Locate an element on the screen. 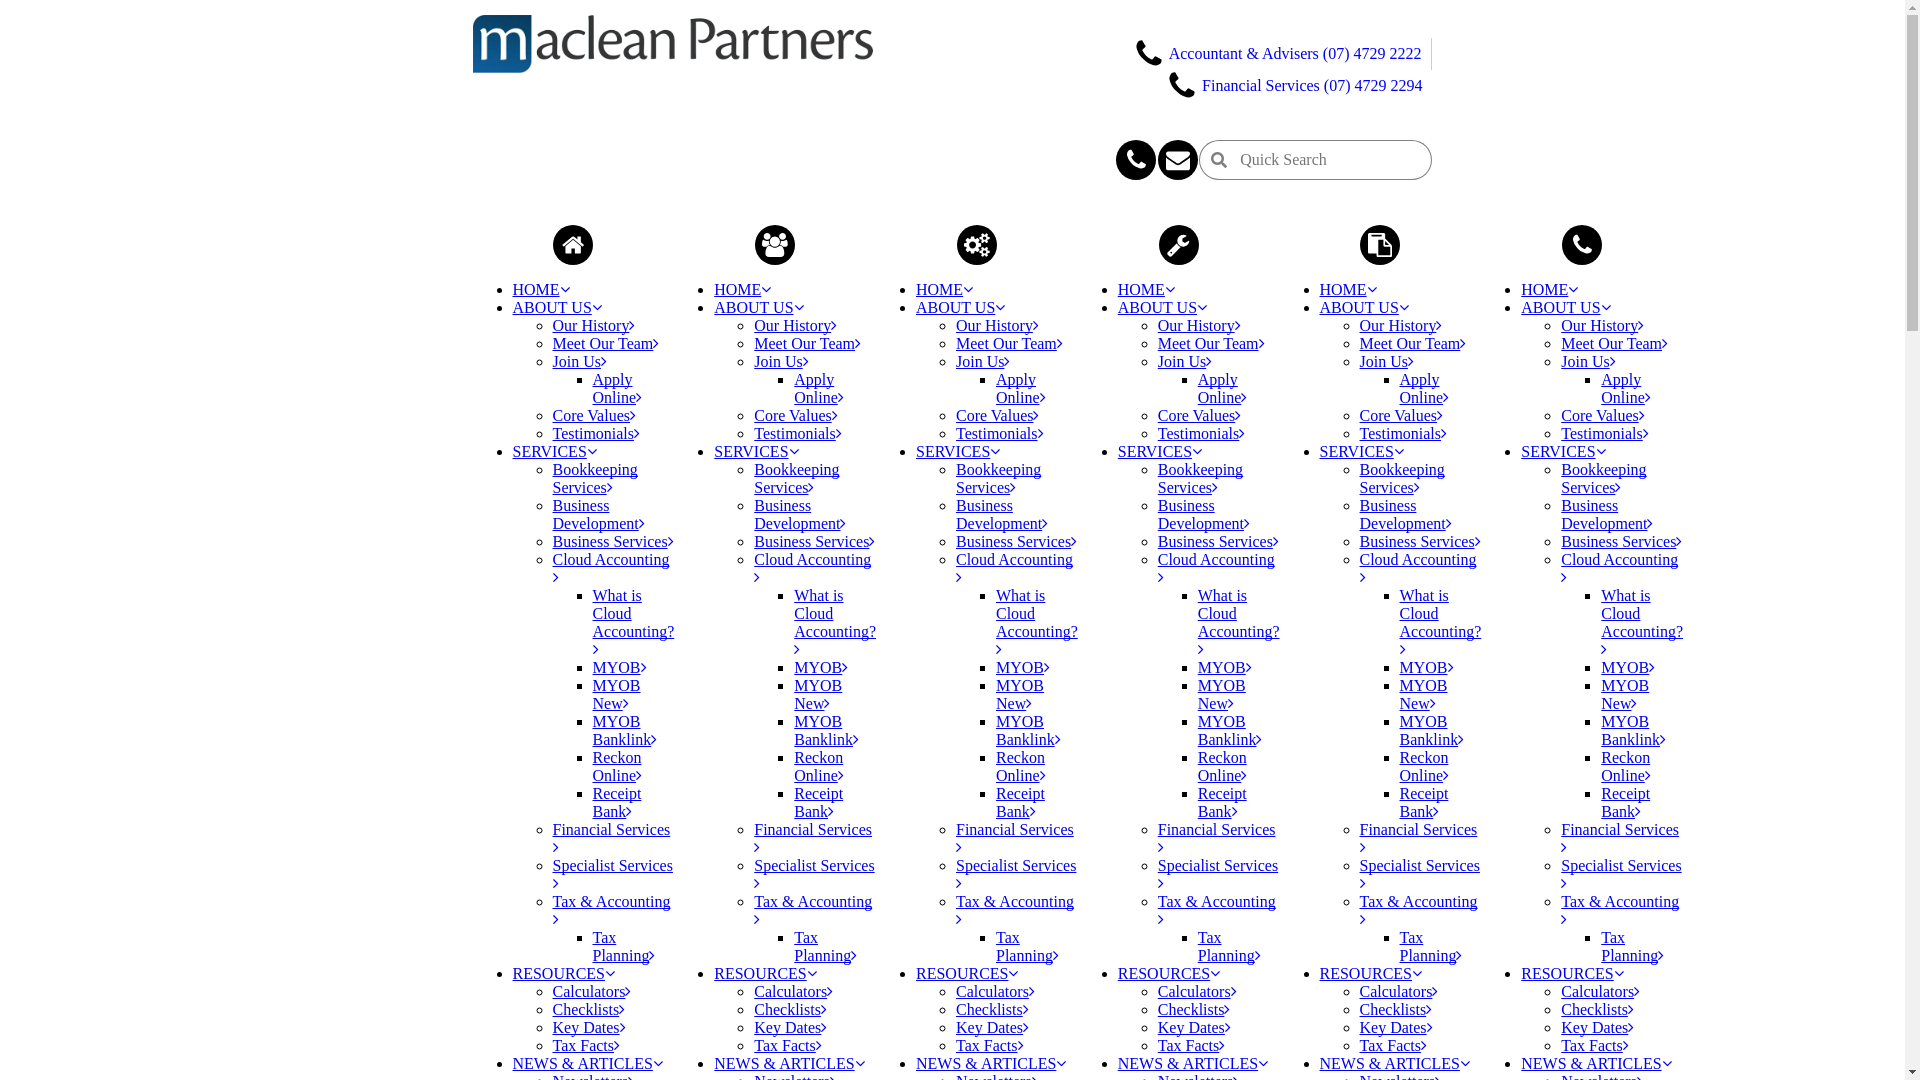 The height and width of the screenshot is (1080, 1920). SERVICES is located at coordinates (1563, 452).